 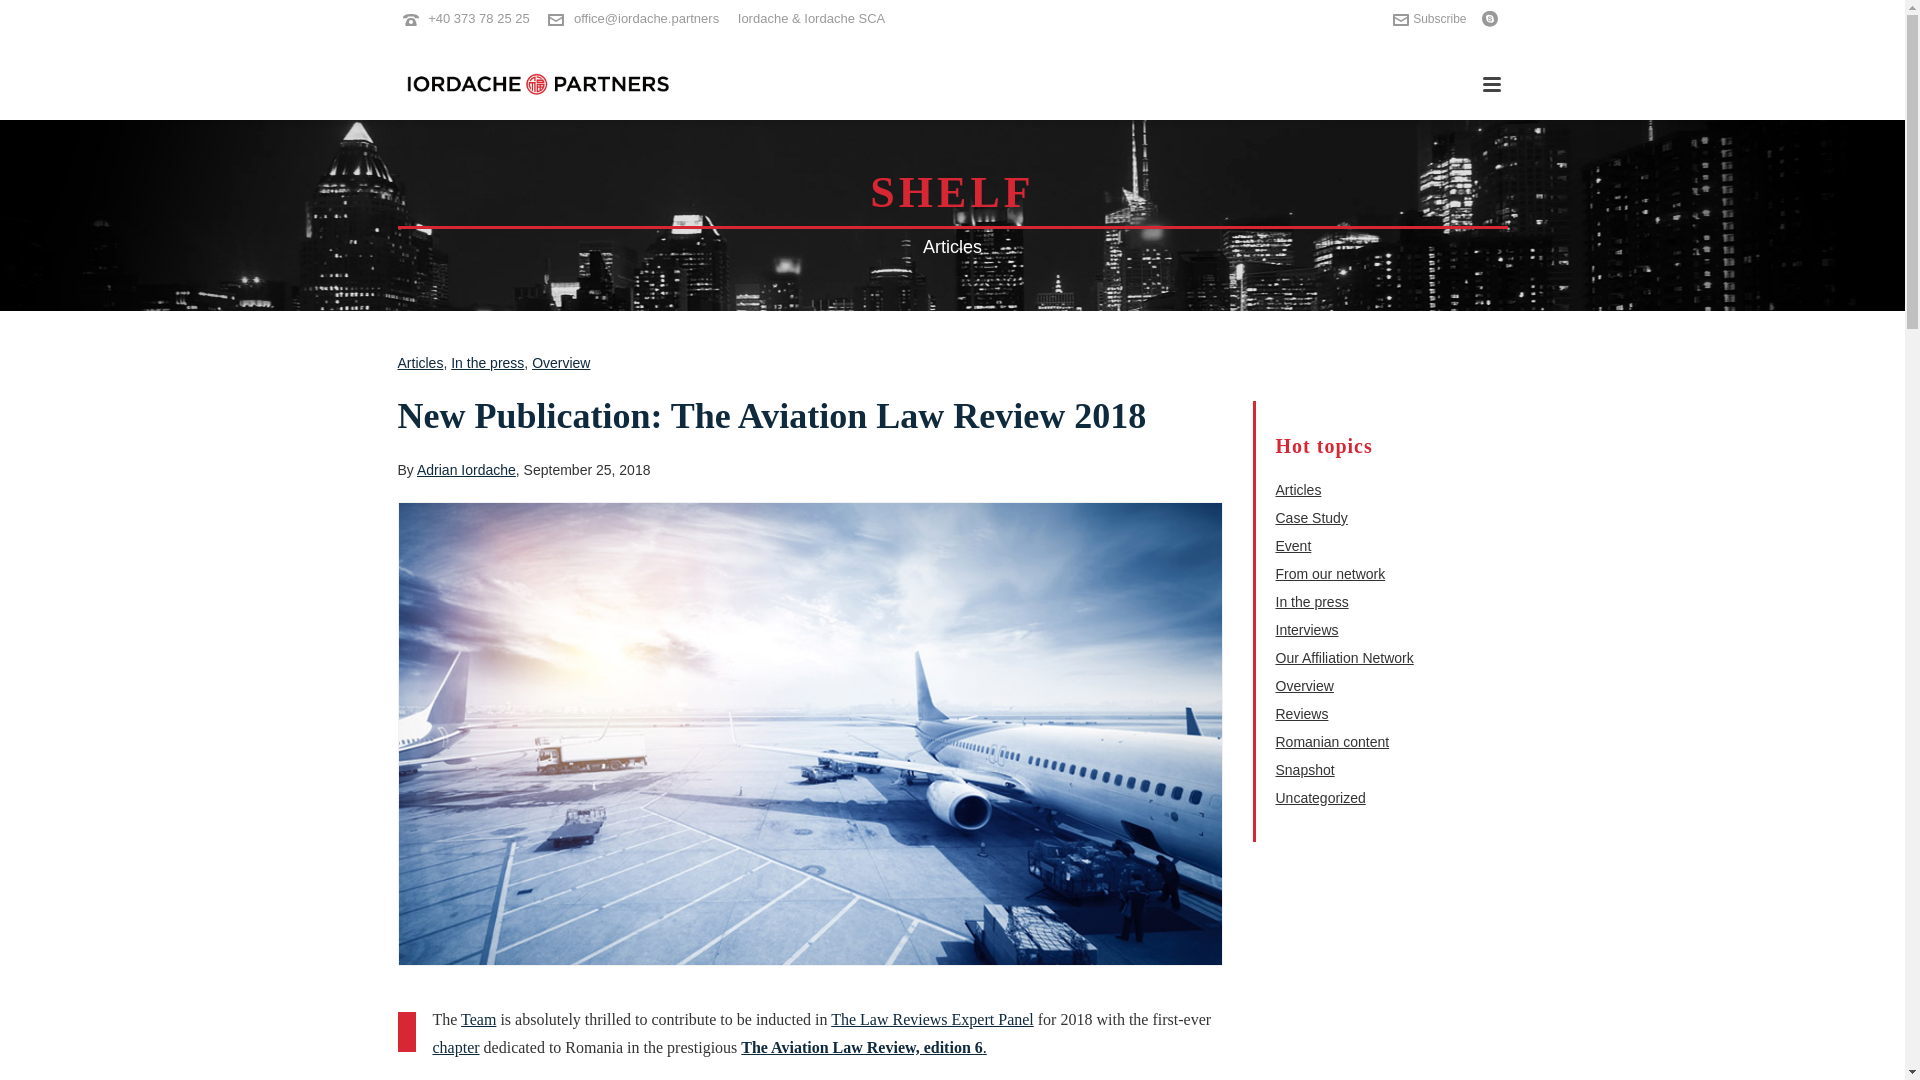 I want to click on Event, so click(x=1294, y=546).